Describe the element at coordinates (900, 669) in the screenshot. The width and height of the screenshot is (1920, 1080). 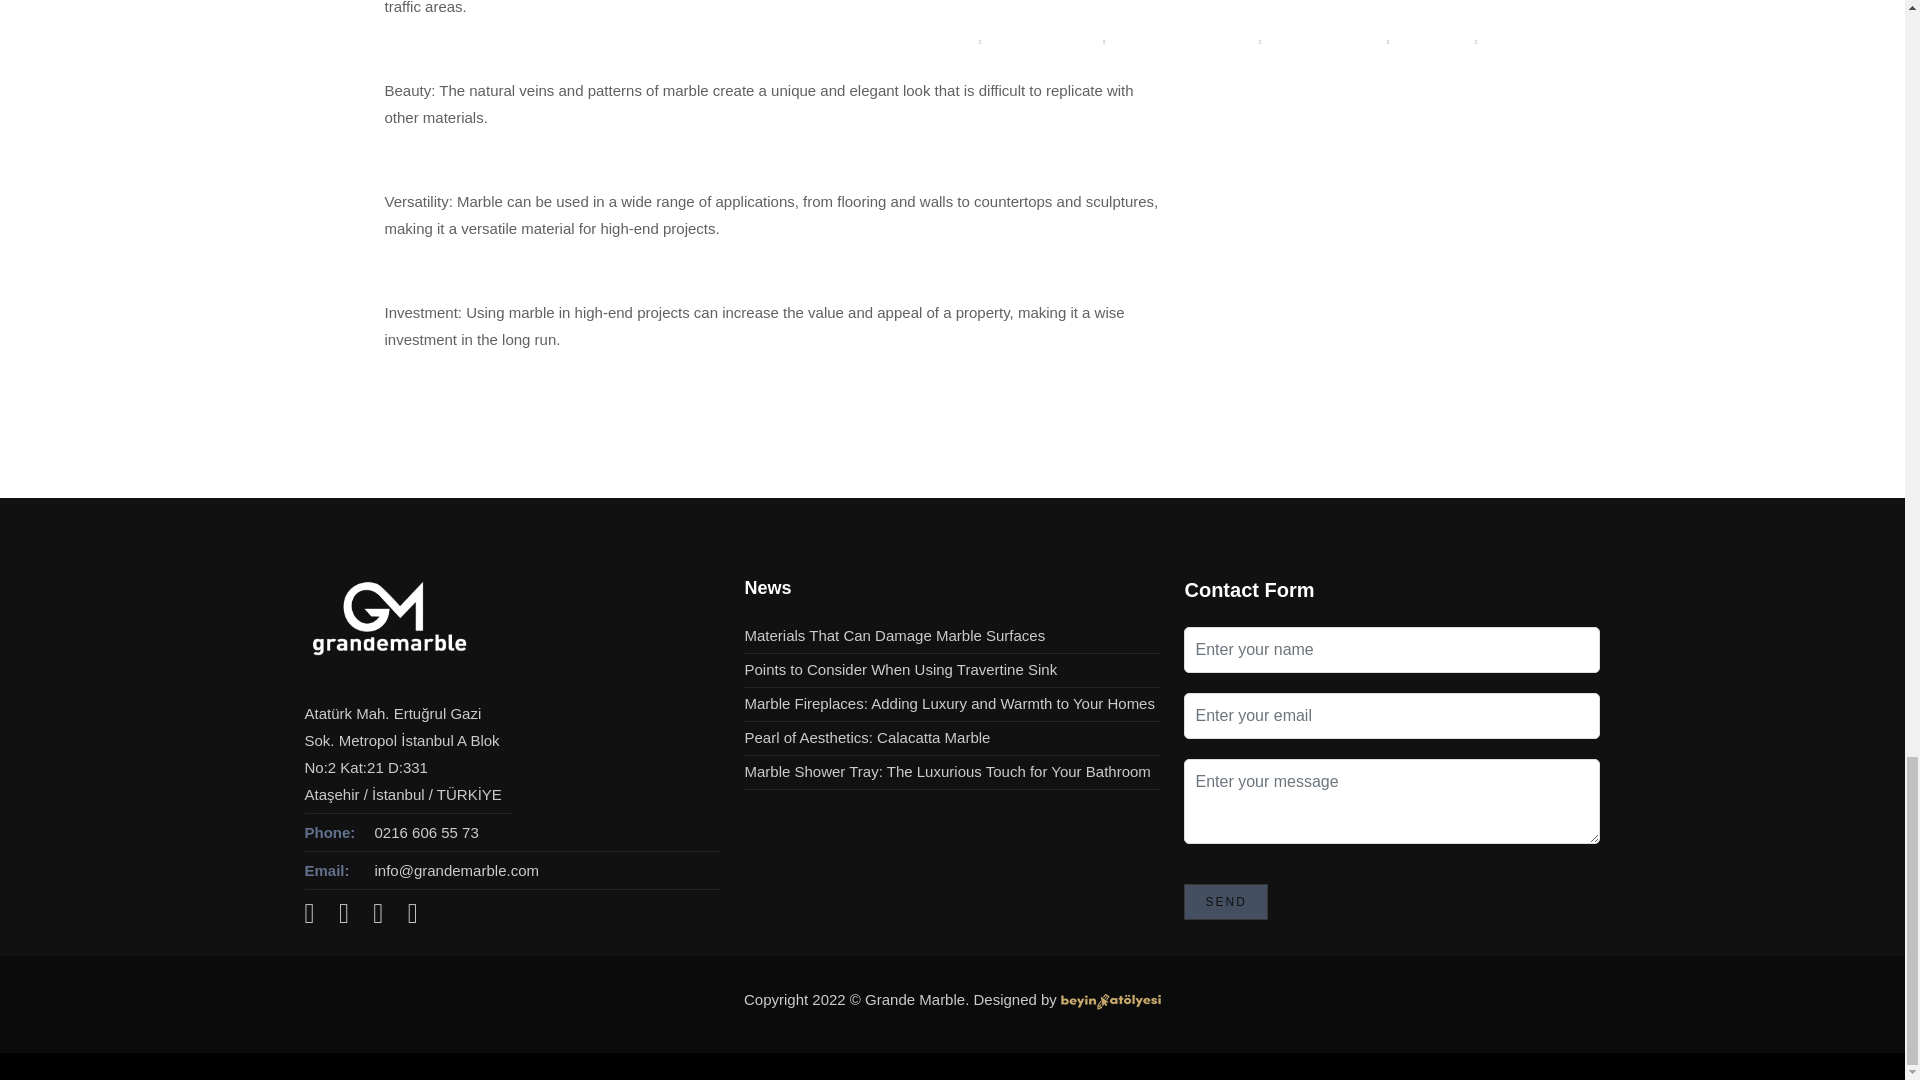
I see `Points to Consider When Using Travertine Sink` at that location.